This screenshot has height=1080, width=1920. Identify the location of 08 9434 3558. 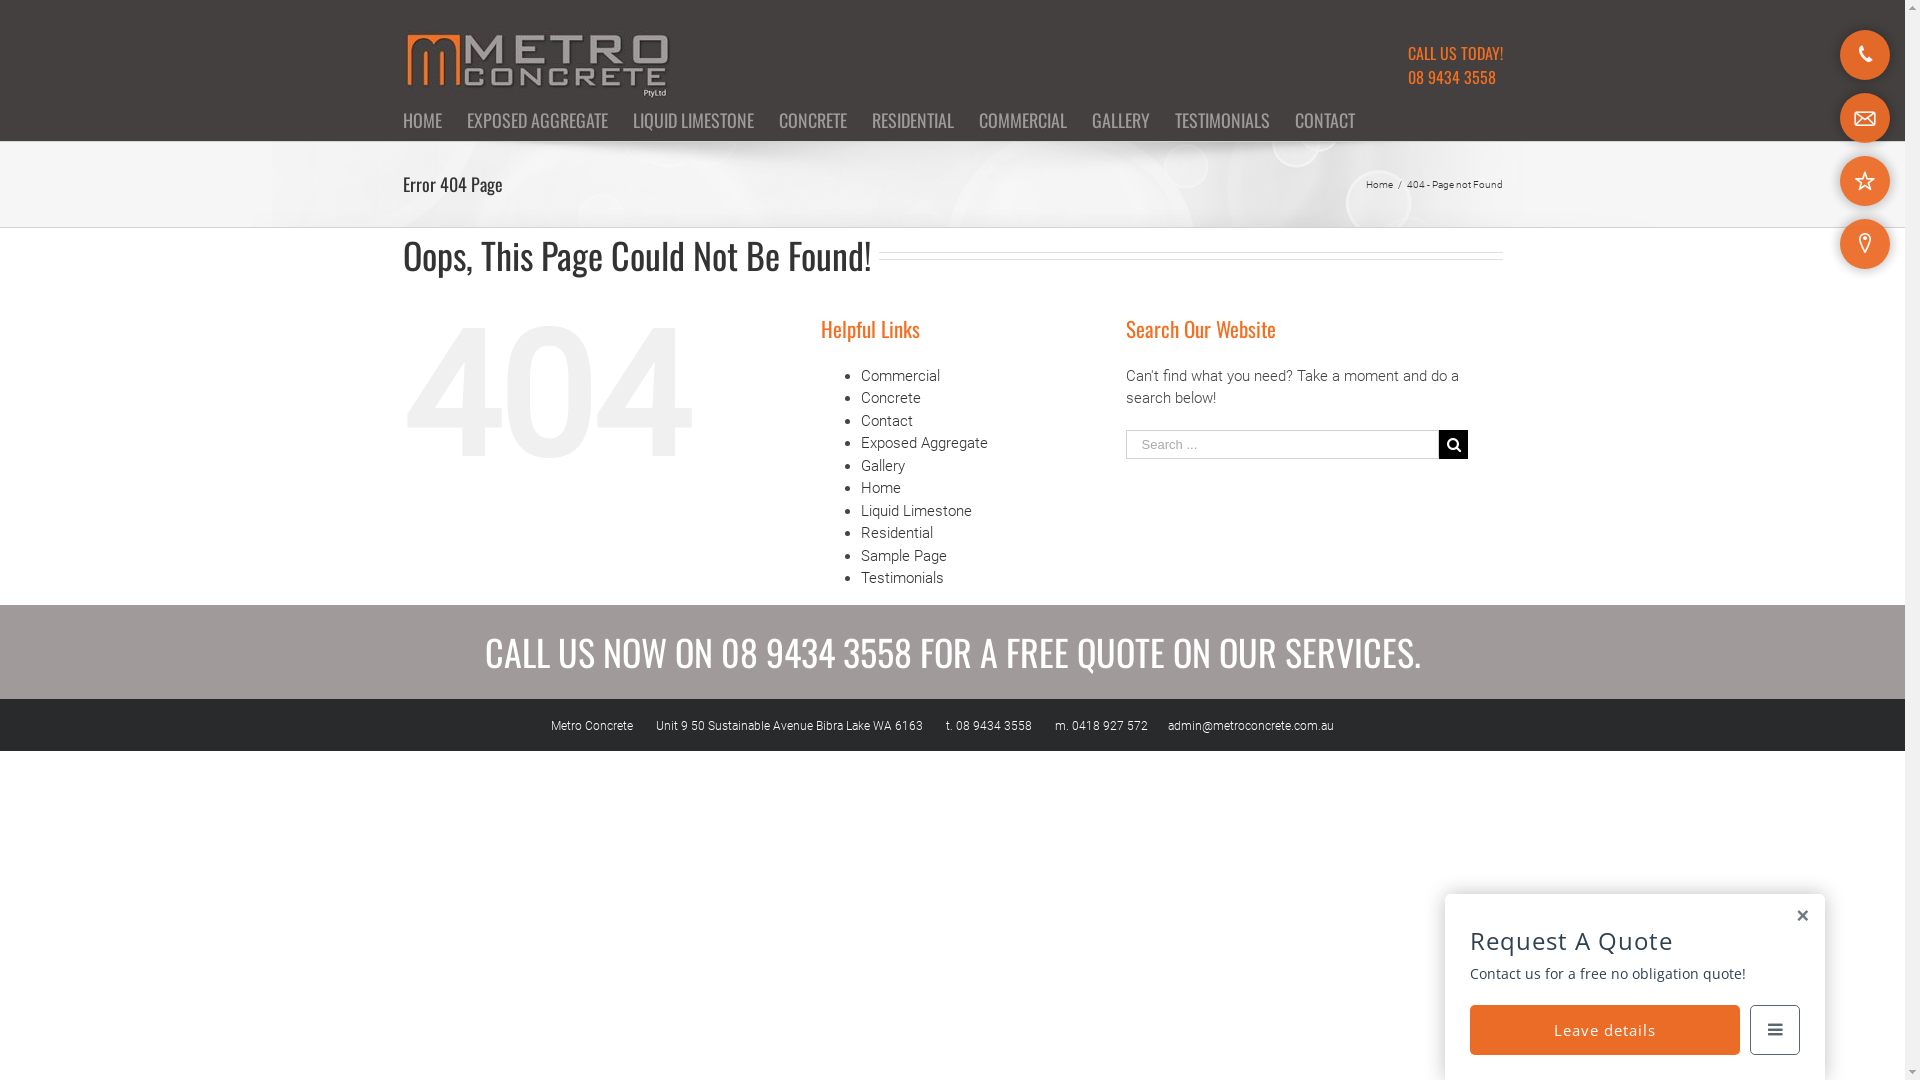
(1452, 76).